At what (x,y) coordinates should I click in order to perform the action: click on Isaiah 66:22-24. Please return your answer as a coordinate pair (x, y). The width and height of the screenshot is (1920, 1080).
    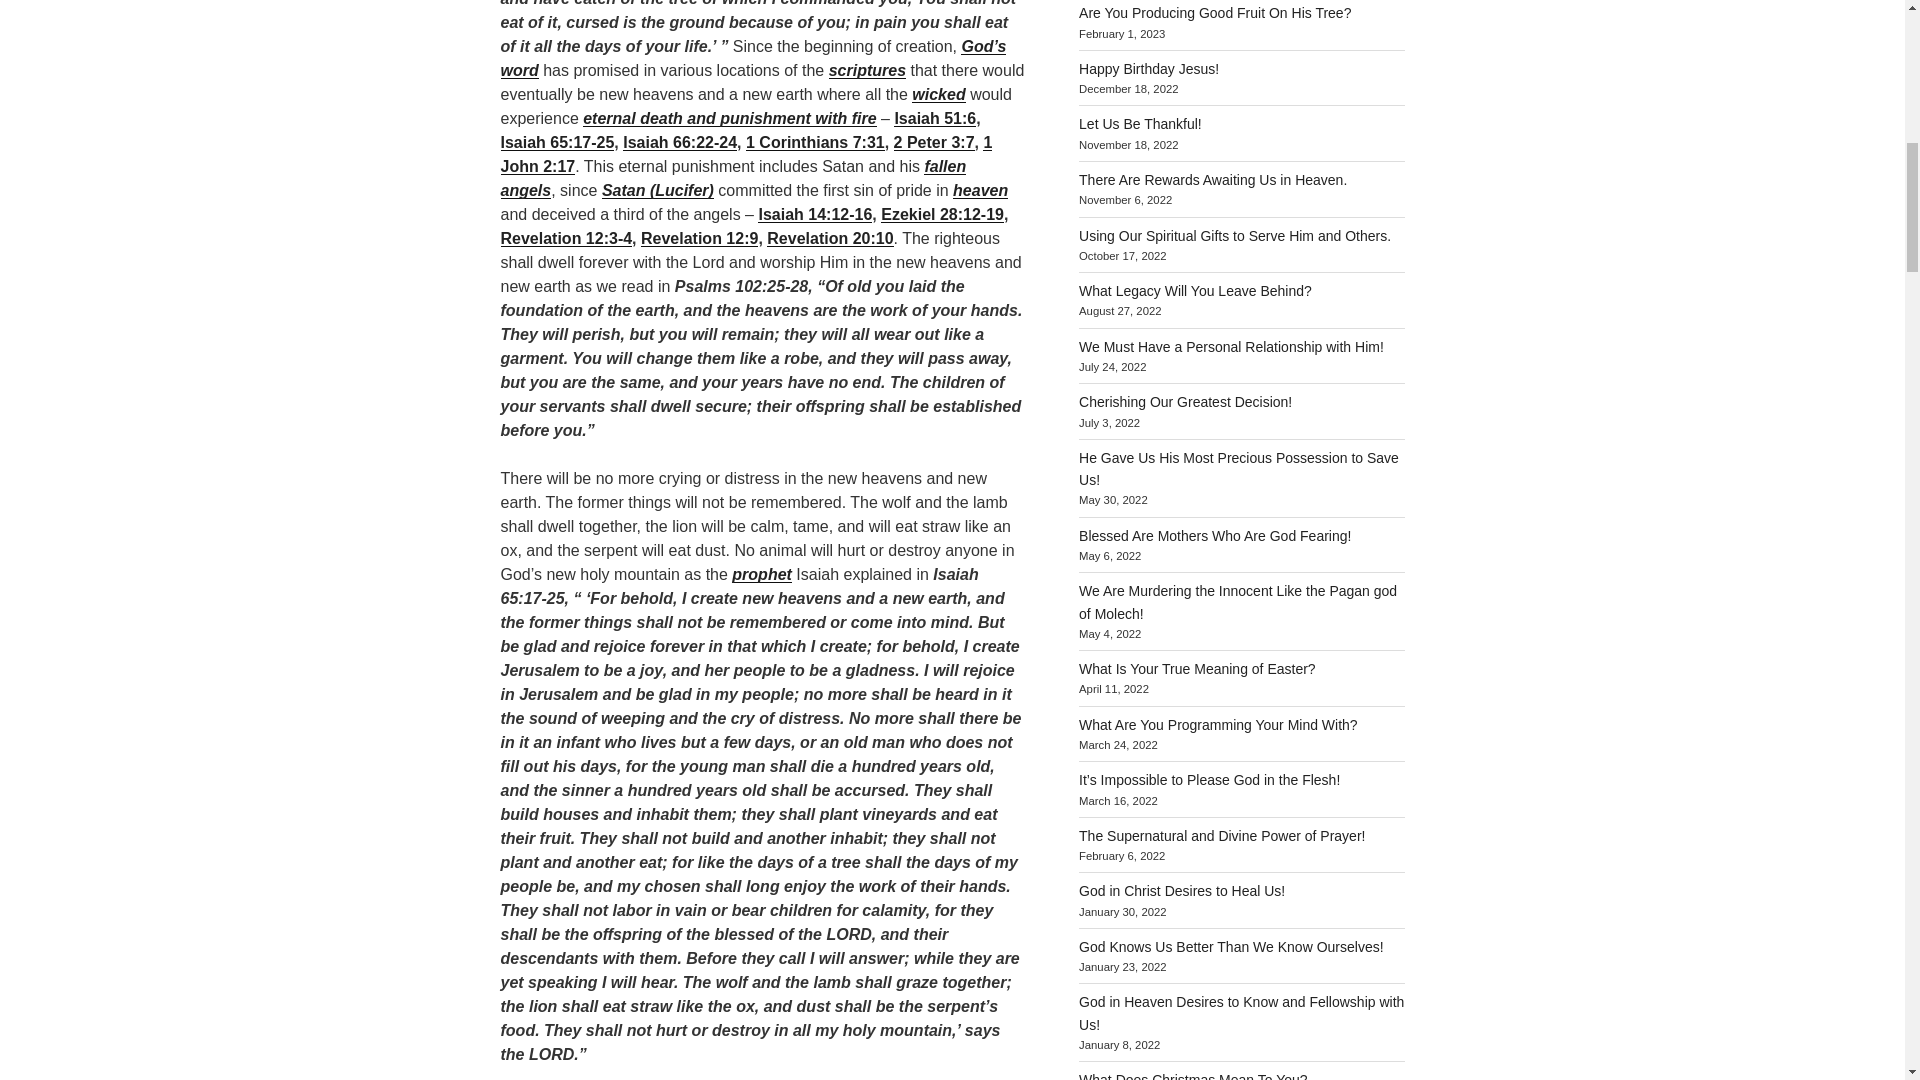
    Looking at the image, I should click on (680, 142).